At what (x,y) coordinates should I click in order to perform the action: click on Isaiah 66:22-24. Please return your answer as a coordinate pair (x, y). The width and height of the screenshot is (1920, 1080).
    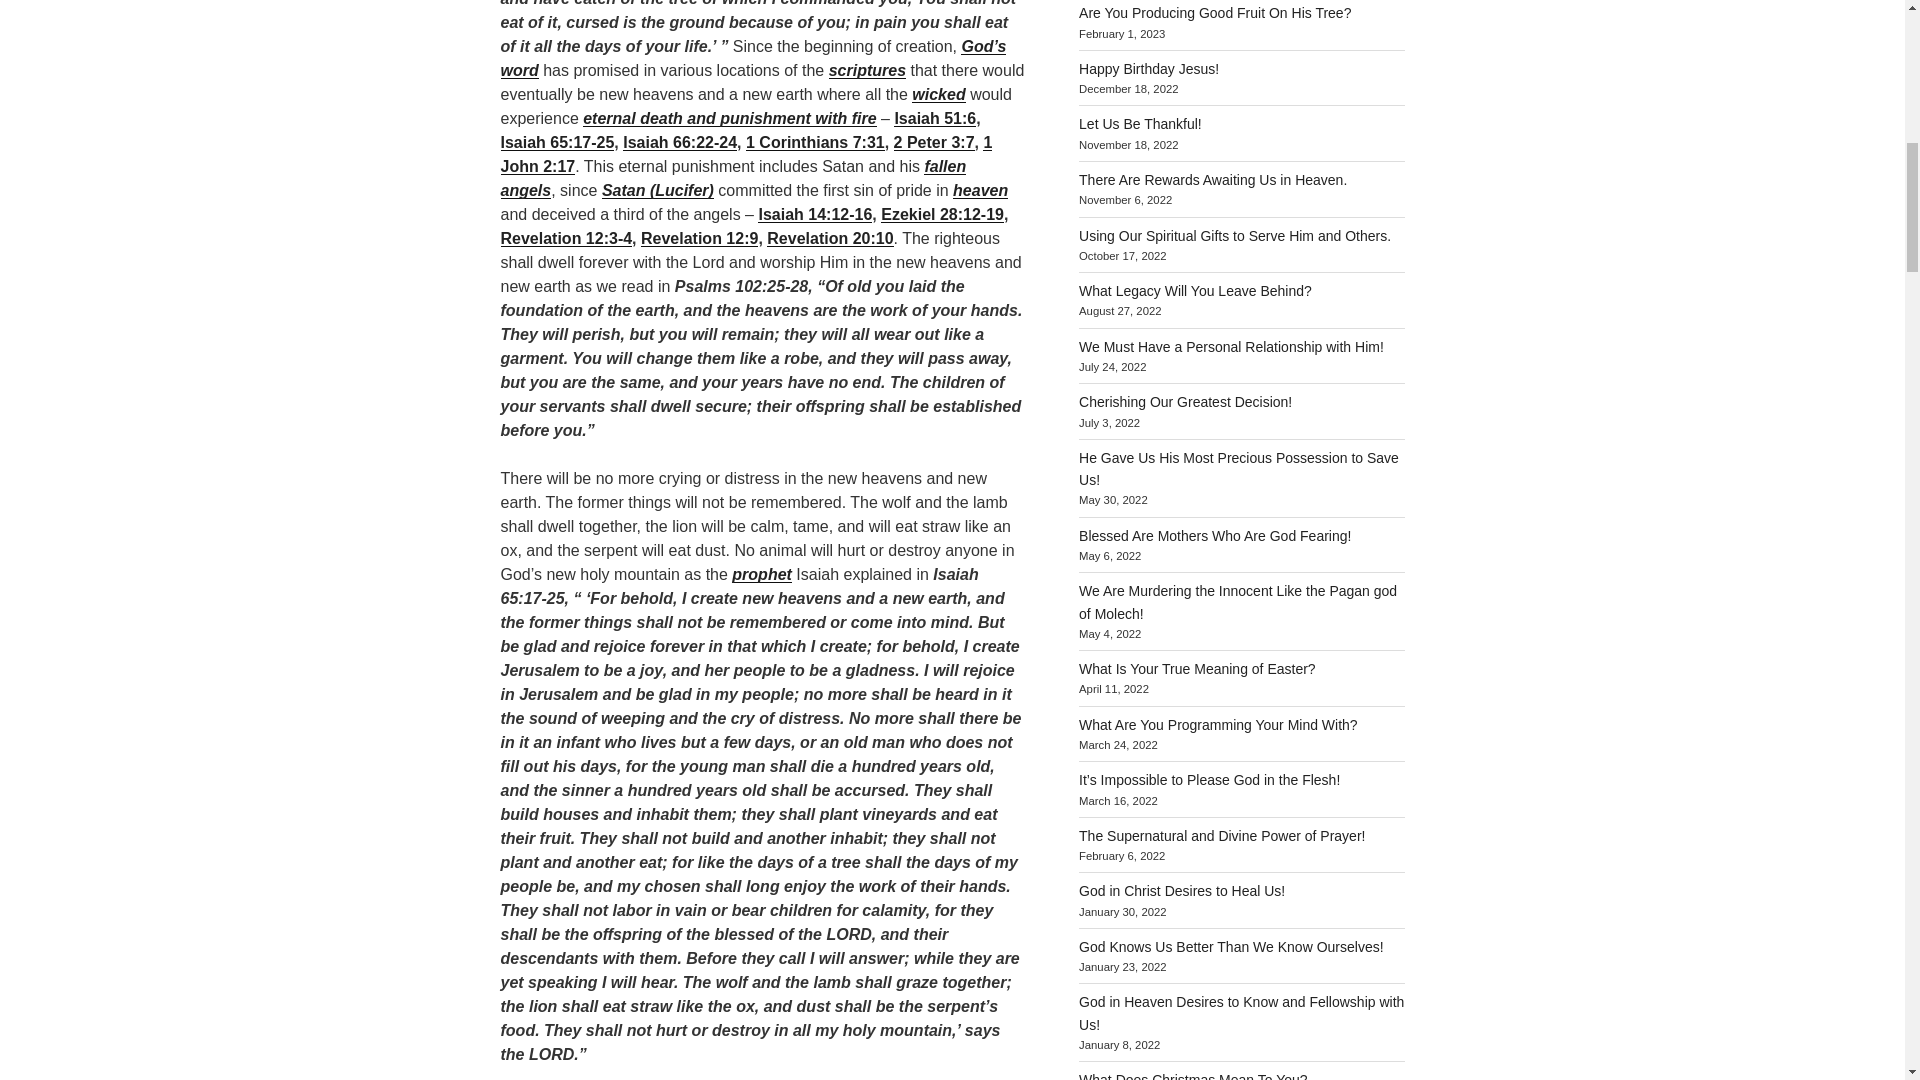
    Looking at the image, I should click on (680, 142).